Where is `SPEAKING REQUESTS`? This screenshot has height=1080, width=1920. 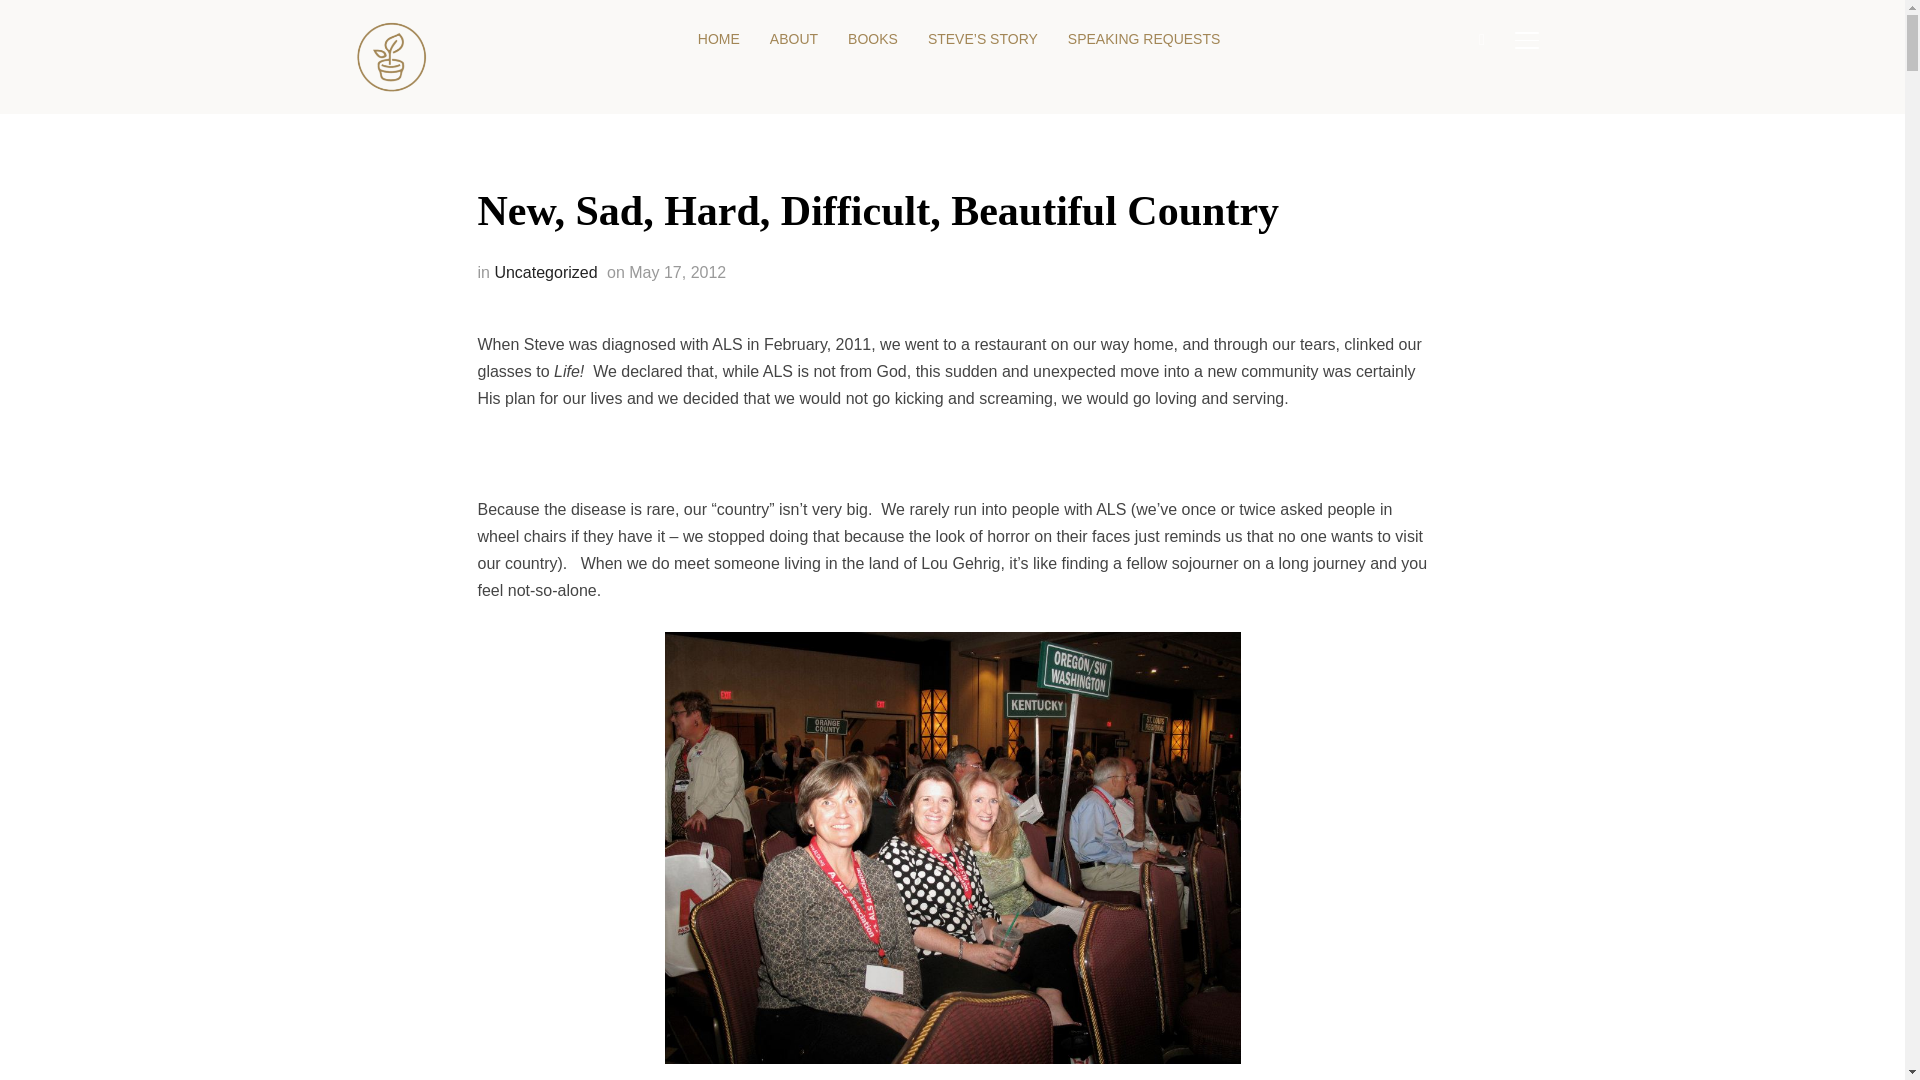 SPEAKING REQUESTS is located at coordinates (1143, 39).